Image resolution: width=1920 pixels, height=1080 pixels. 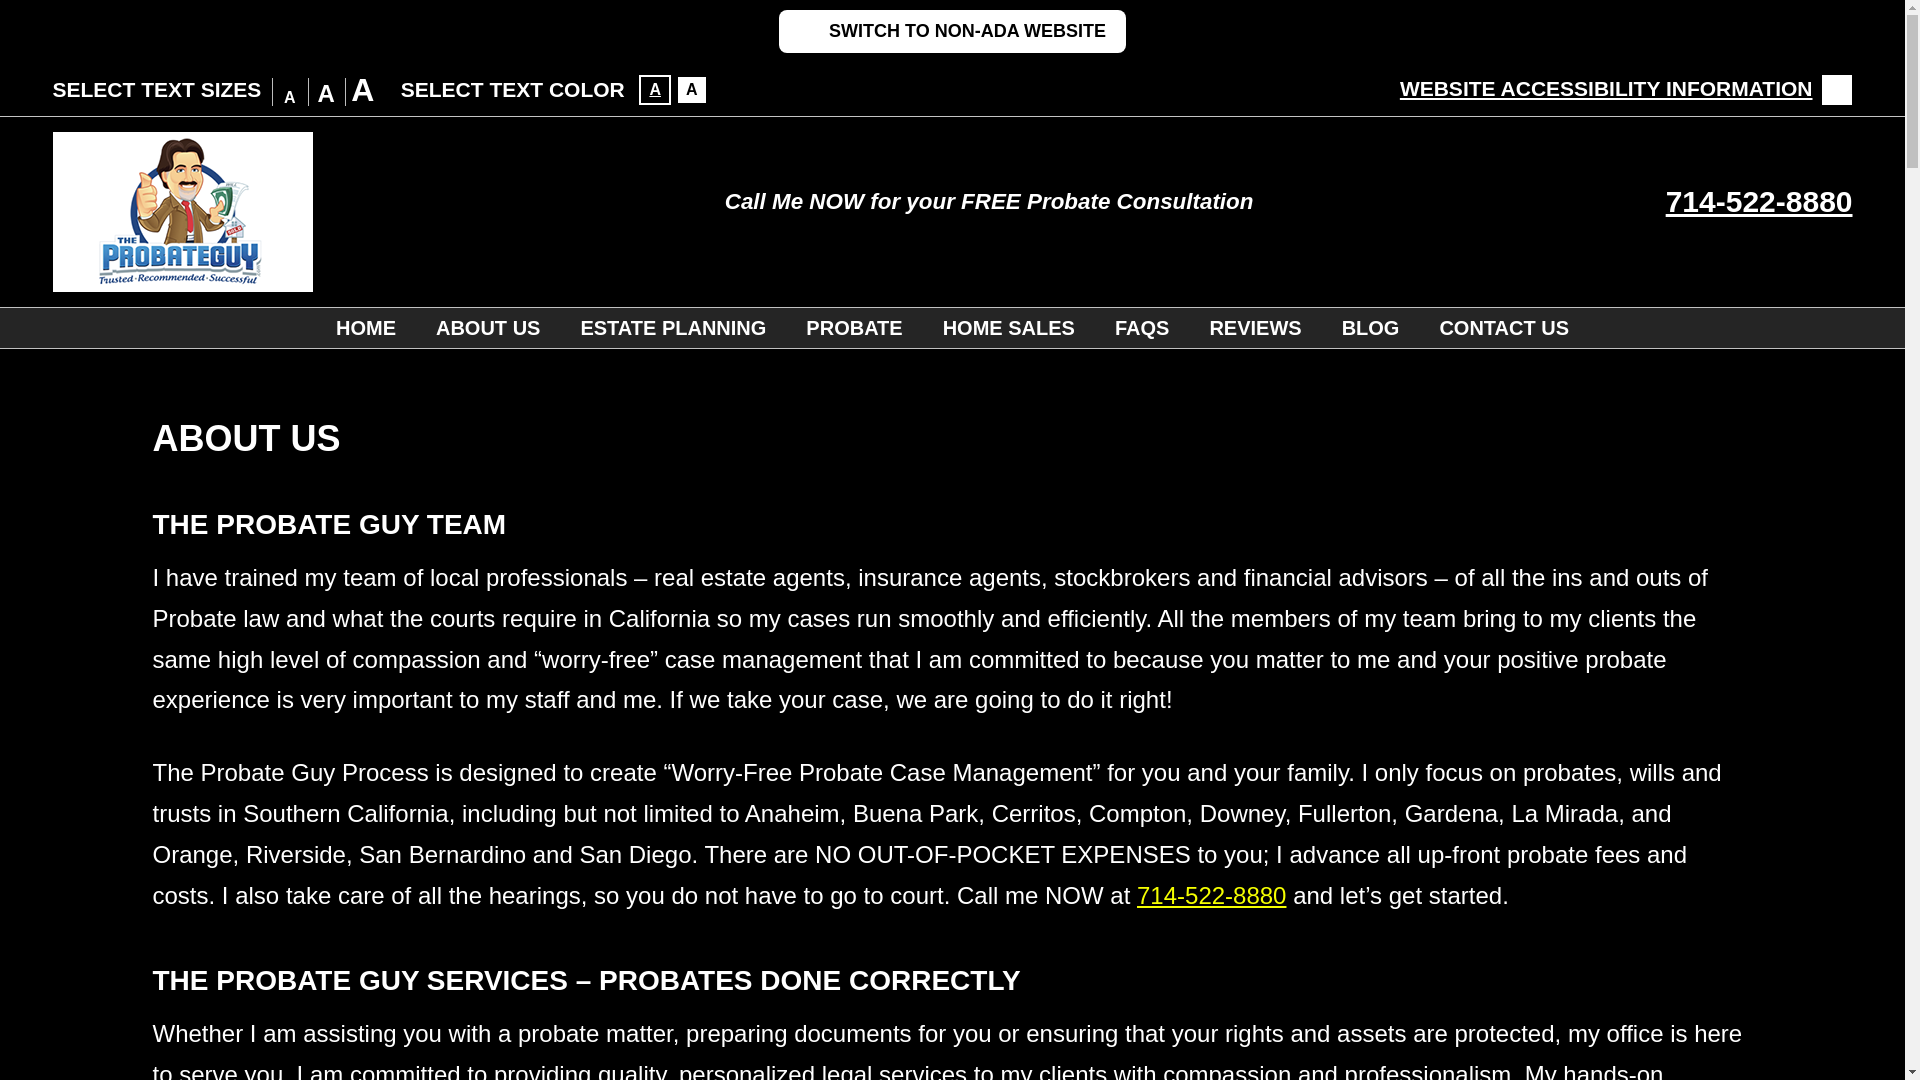 What do you see at coordinates (1626, 88) in the screenshot?
I see `Click to view external accessibility article` at bounding box center [1626, 88].